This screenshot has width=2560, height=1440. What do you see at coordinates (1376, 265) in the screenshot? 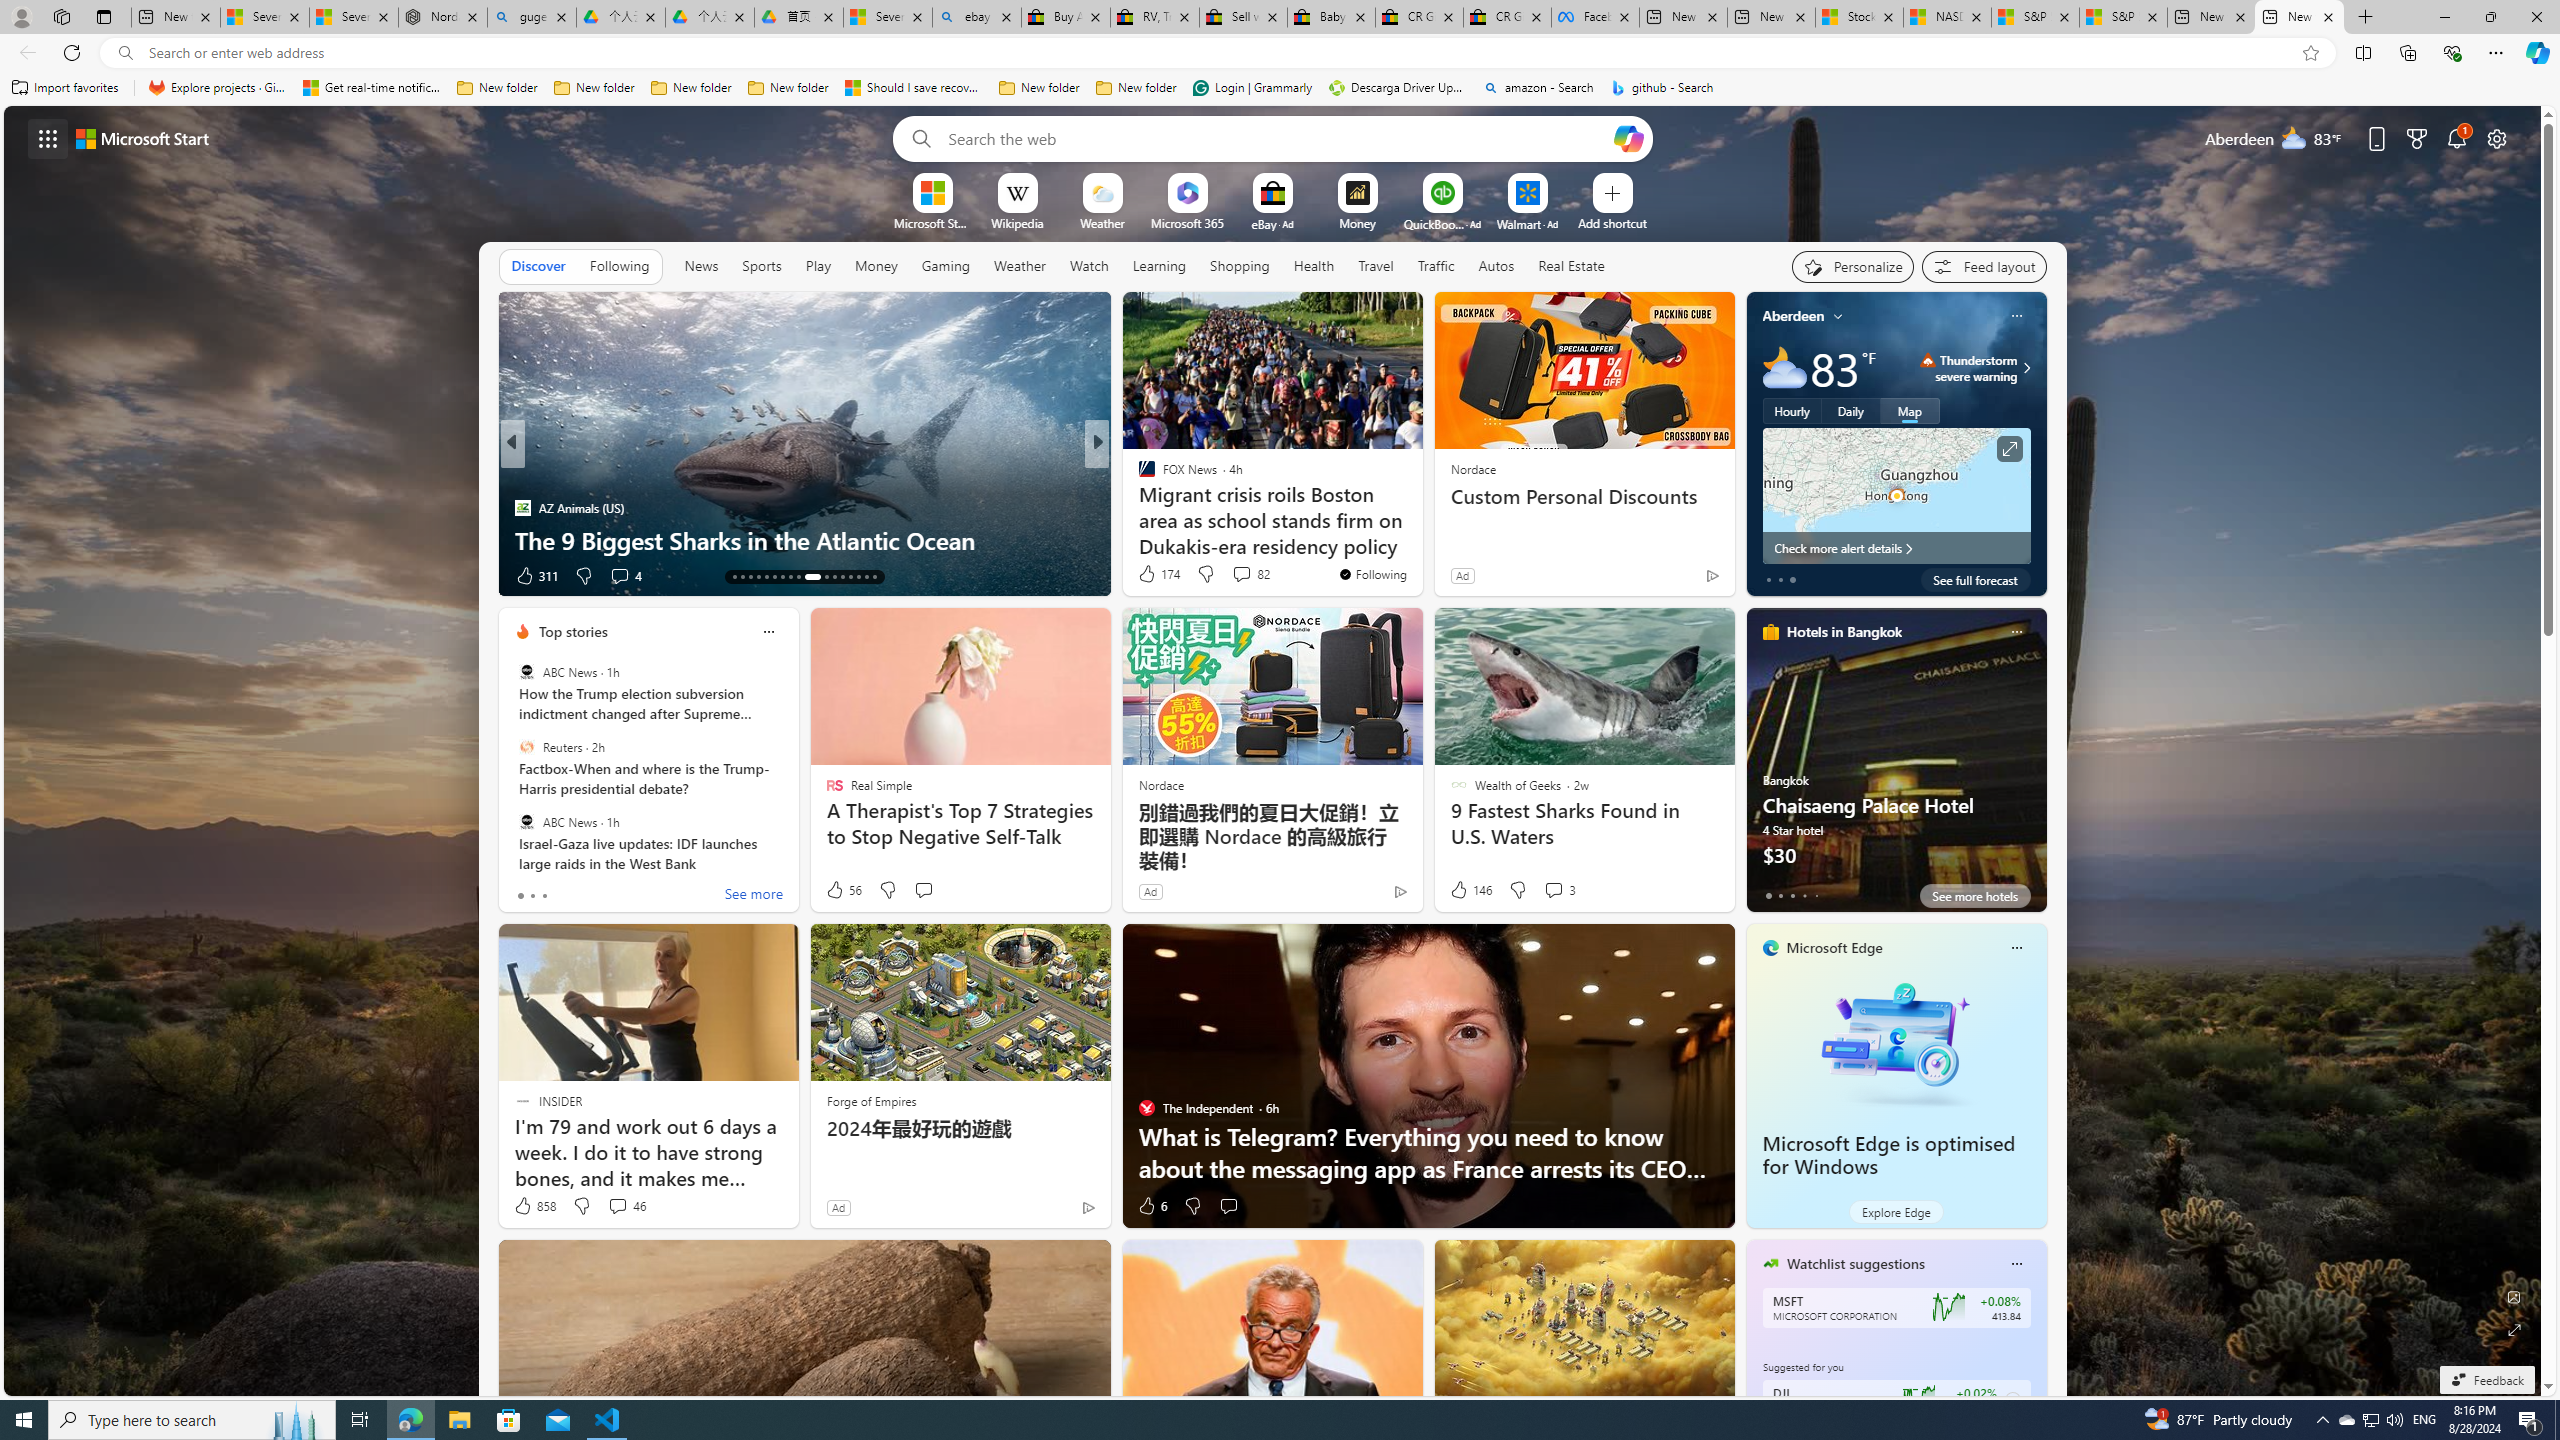
I see `Travel` at bounding box center [1376, 265].